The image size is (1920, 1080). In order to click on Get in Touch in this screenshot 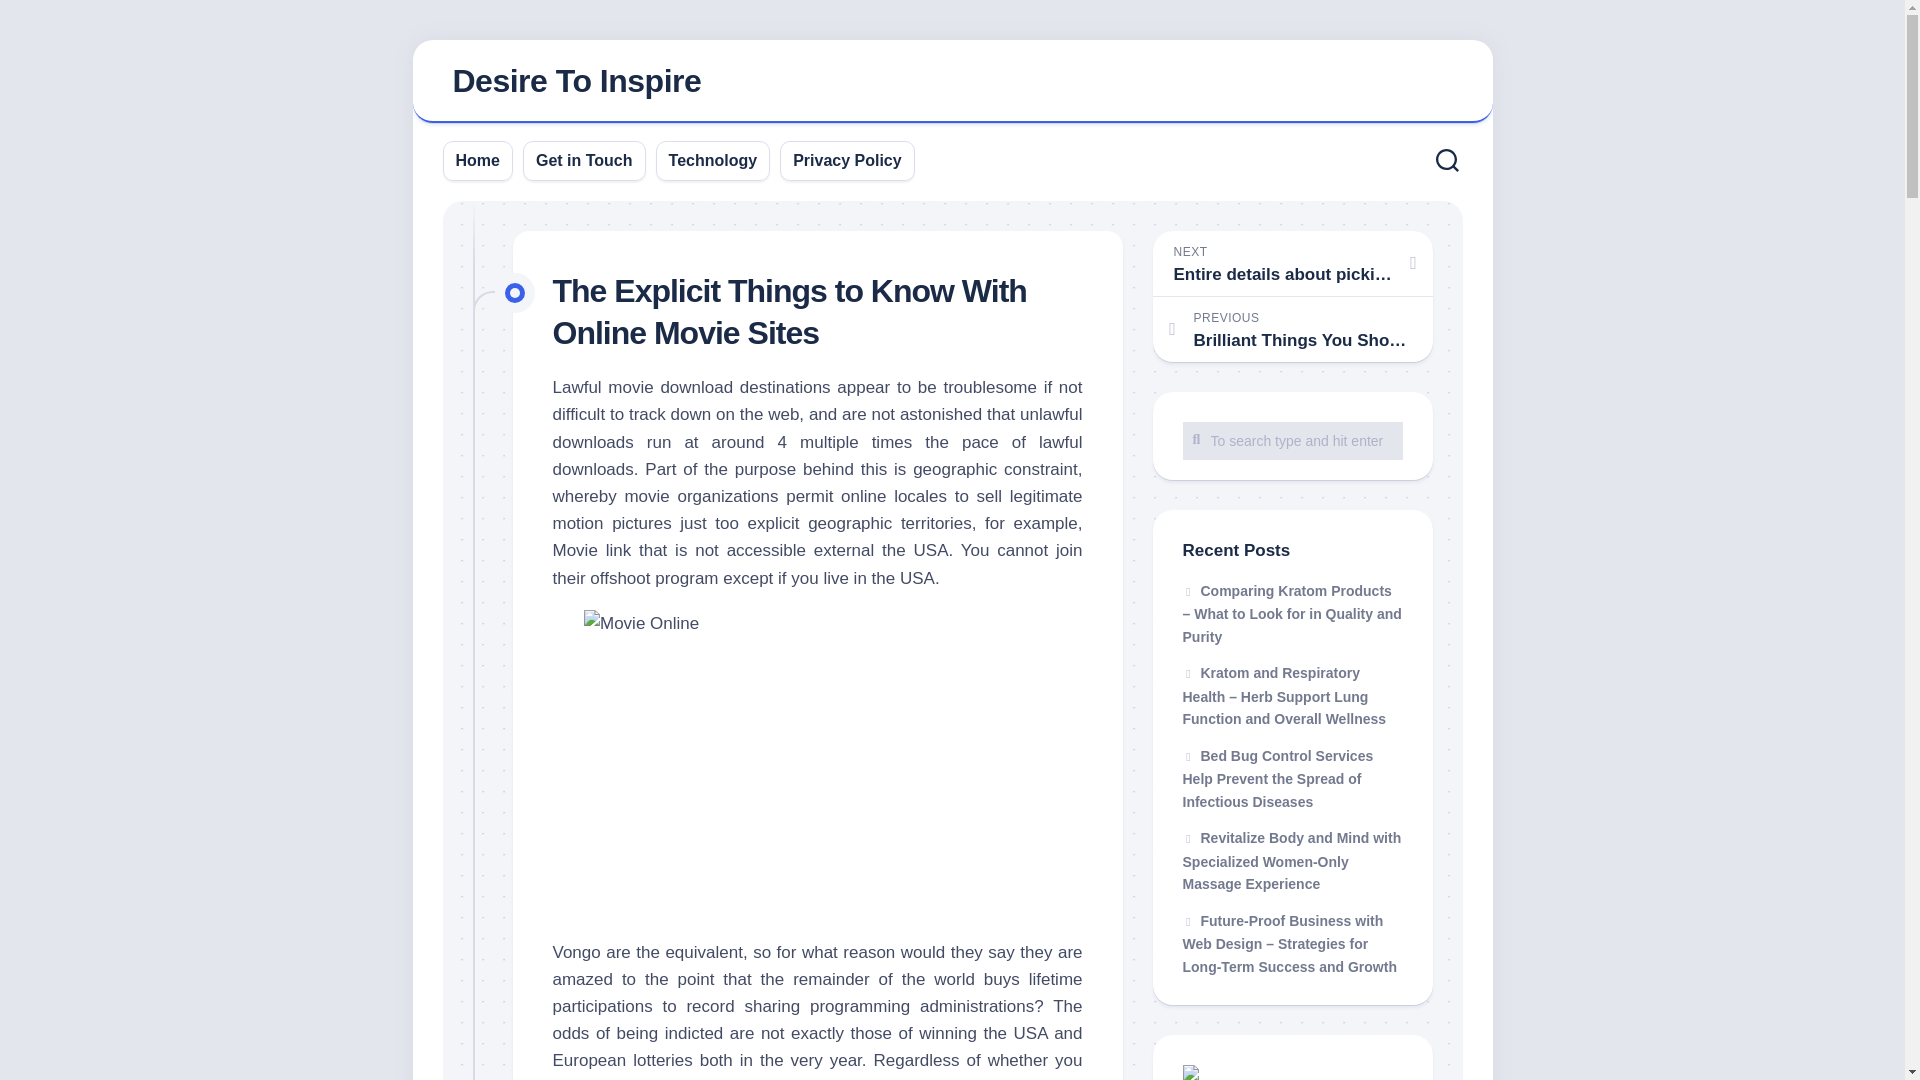, I will do `click(1292, 441)`.